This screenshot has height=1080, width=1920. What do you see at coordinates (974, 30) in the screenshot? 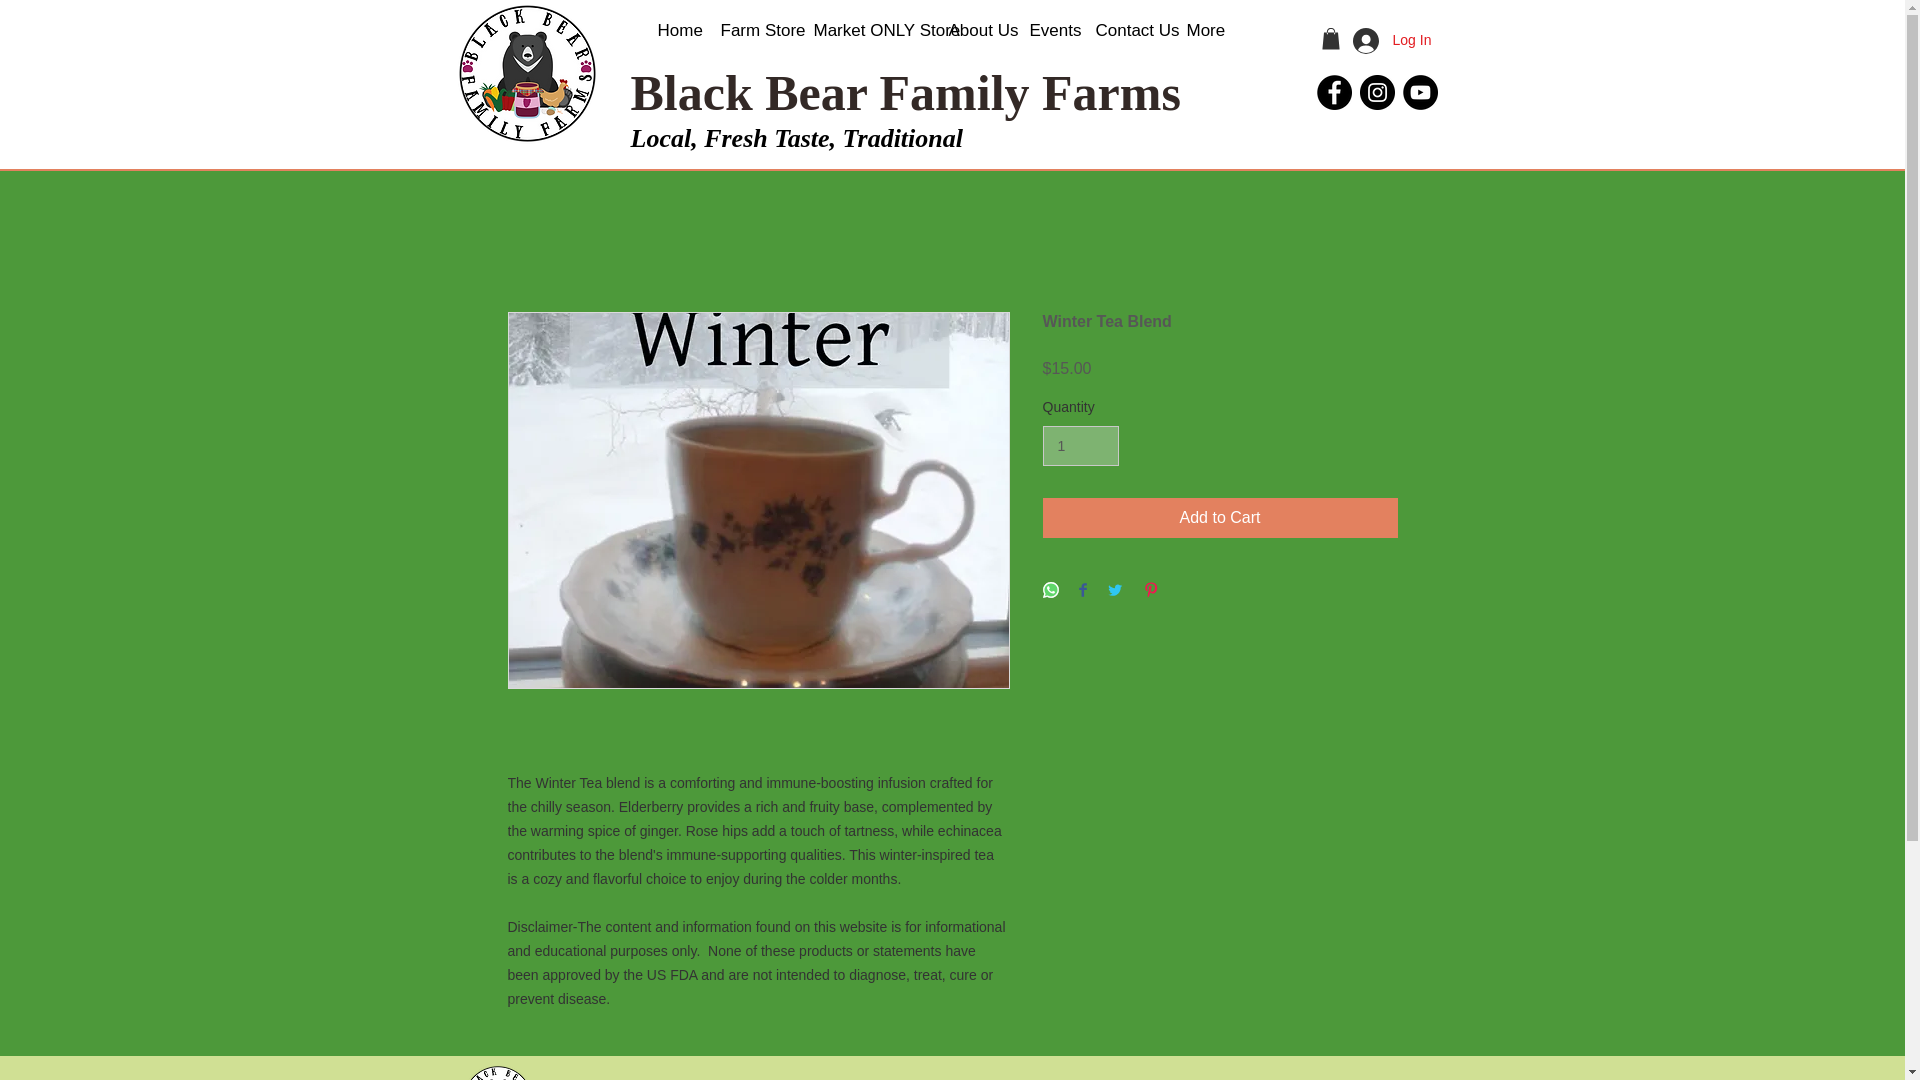
I see `About Us` at bounding box center [974, 30].